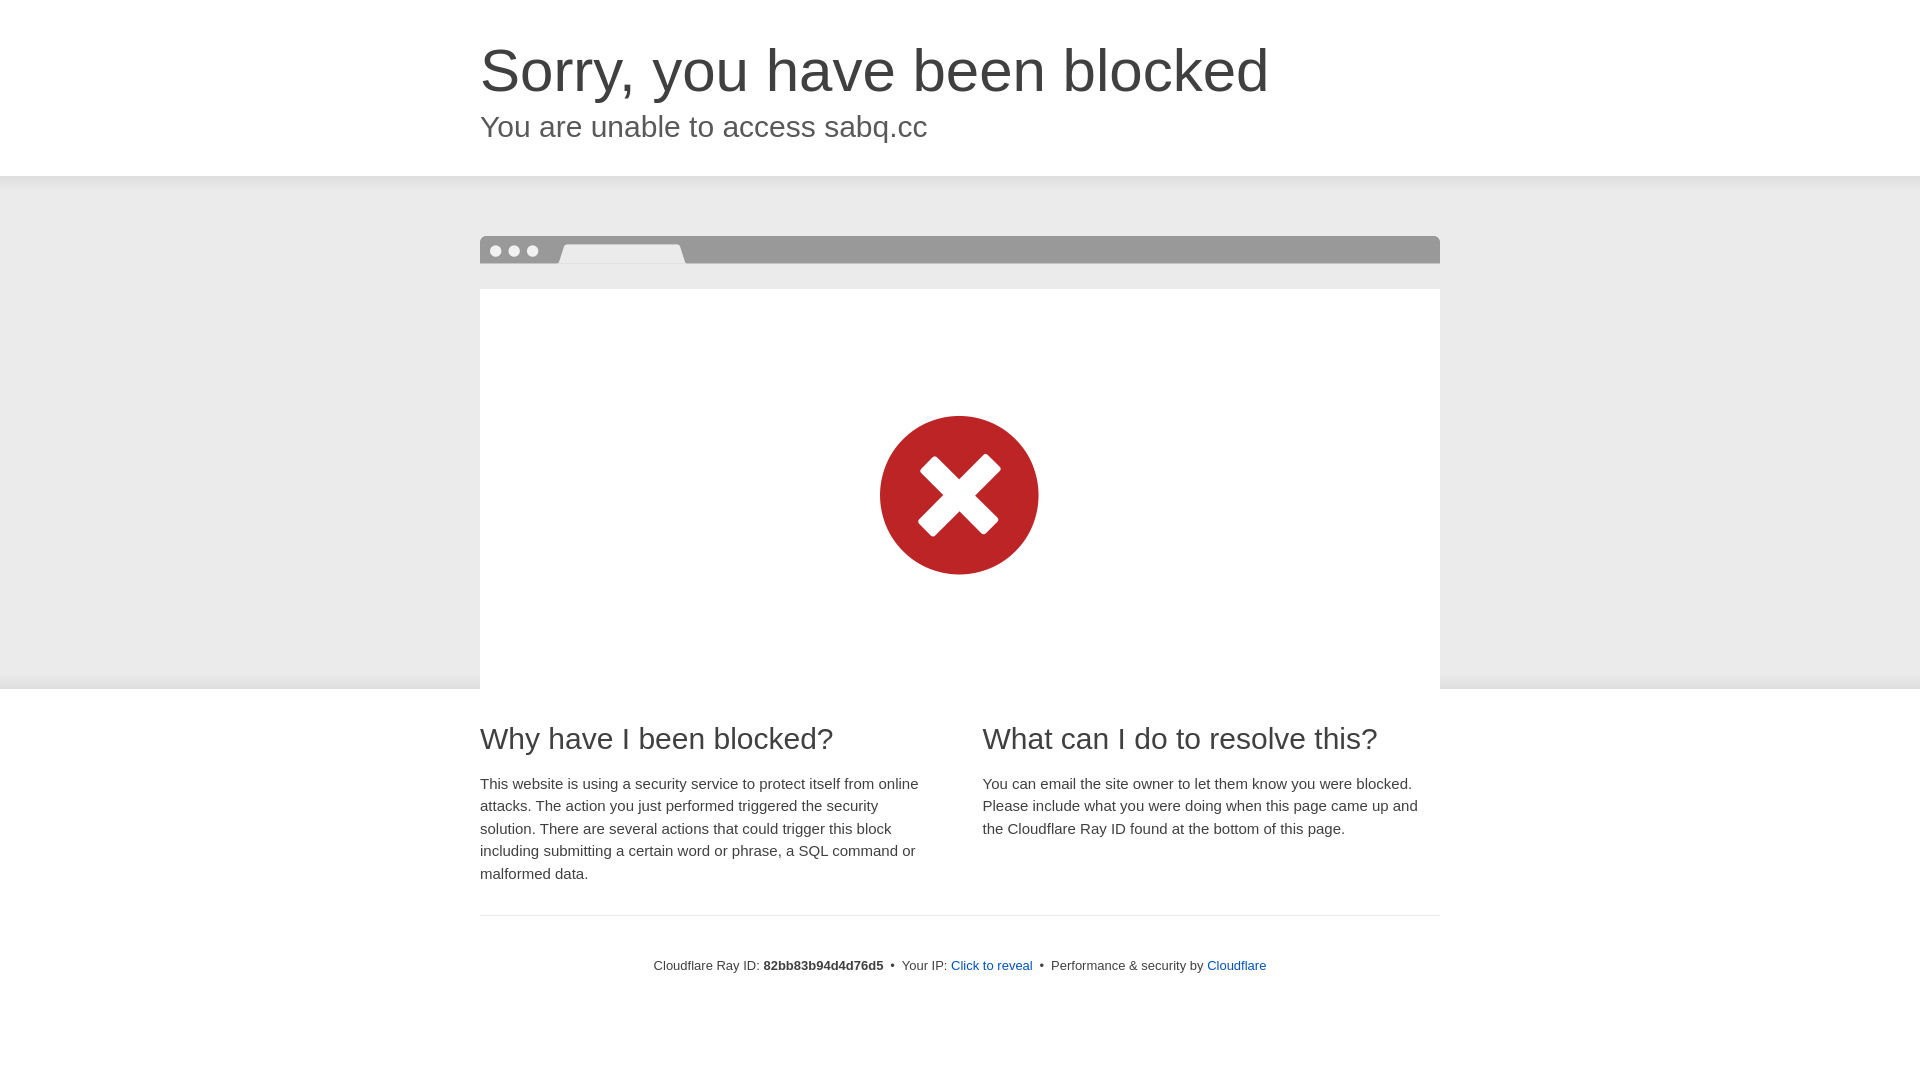  Describe the element at coordinates (992, 966) in the screenshot. I see `Click to reveal` at that location.